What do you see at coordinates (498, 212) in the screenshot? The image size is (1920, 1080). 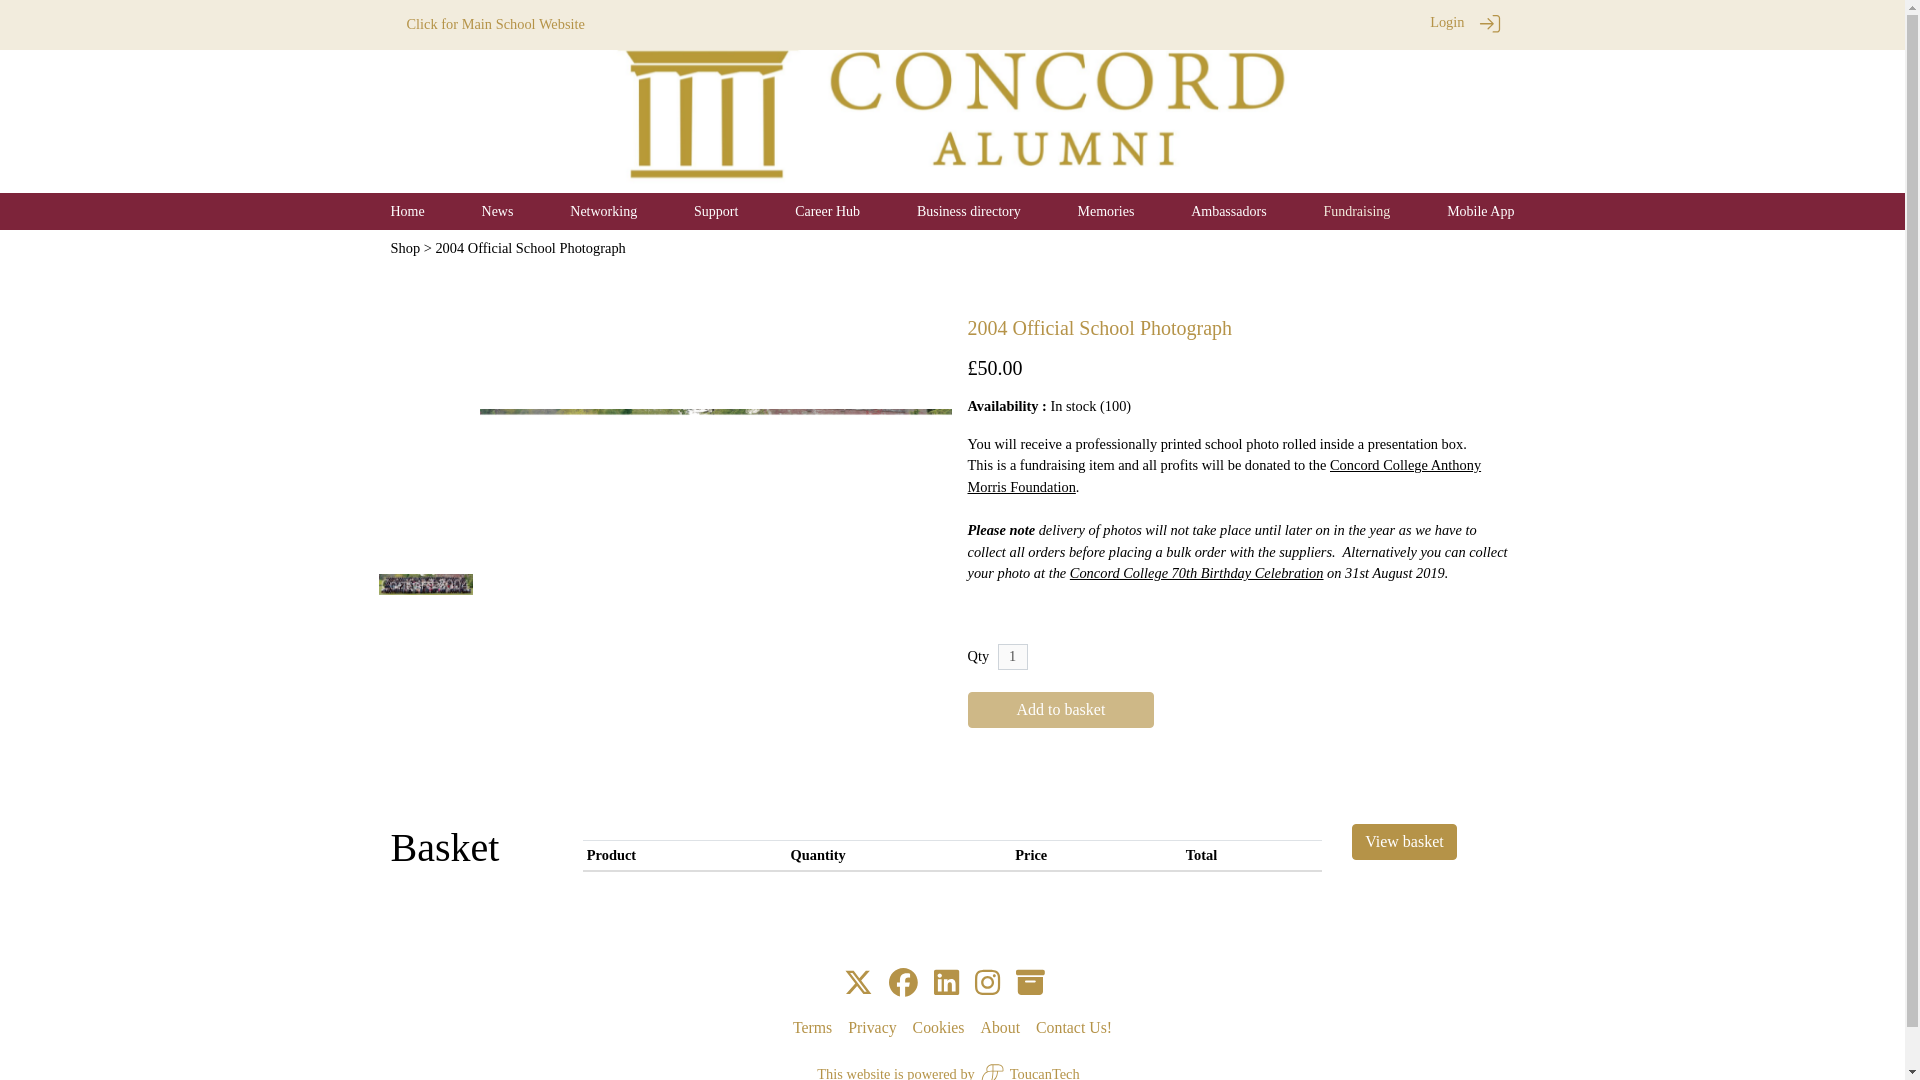 I see `News` at bounding box center [498, 212].